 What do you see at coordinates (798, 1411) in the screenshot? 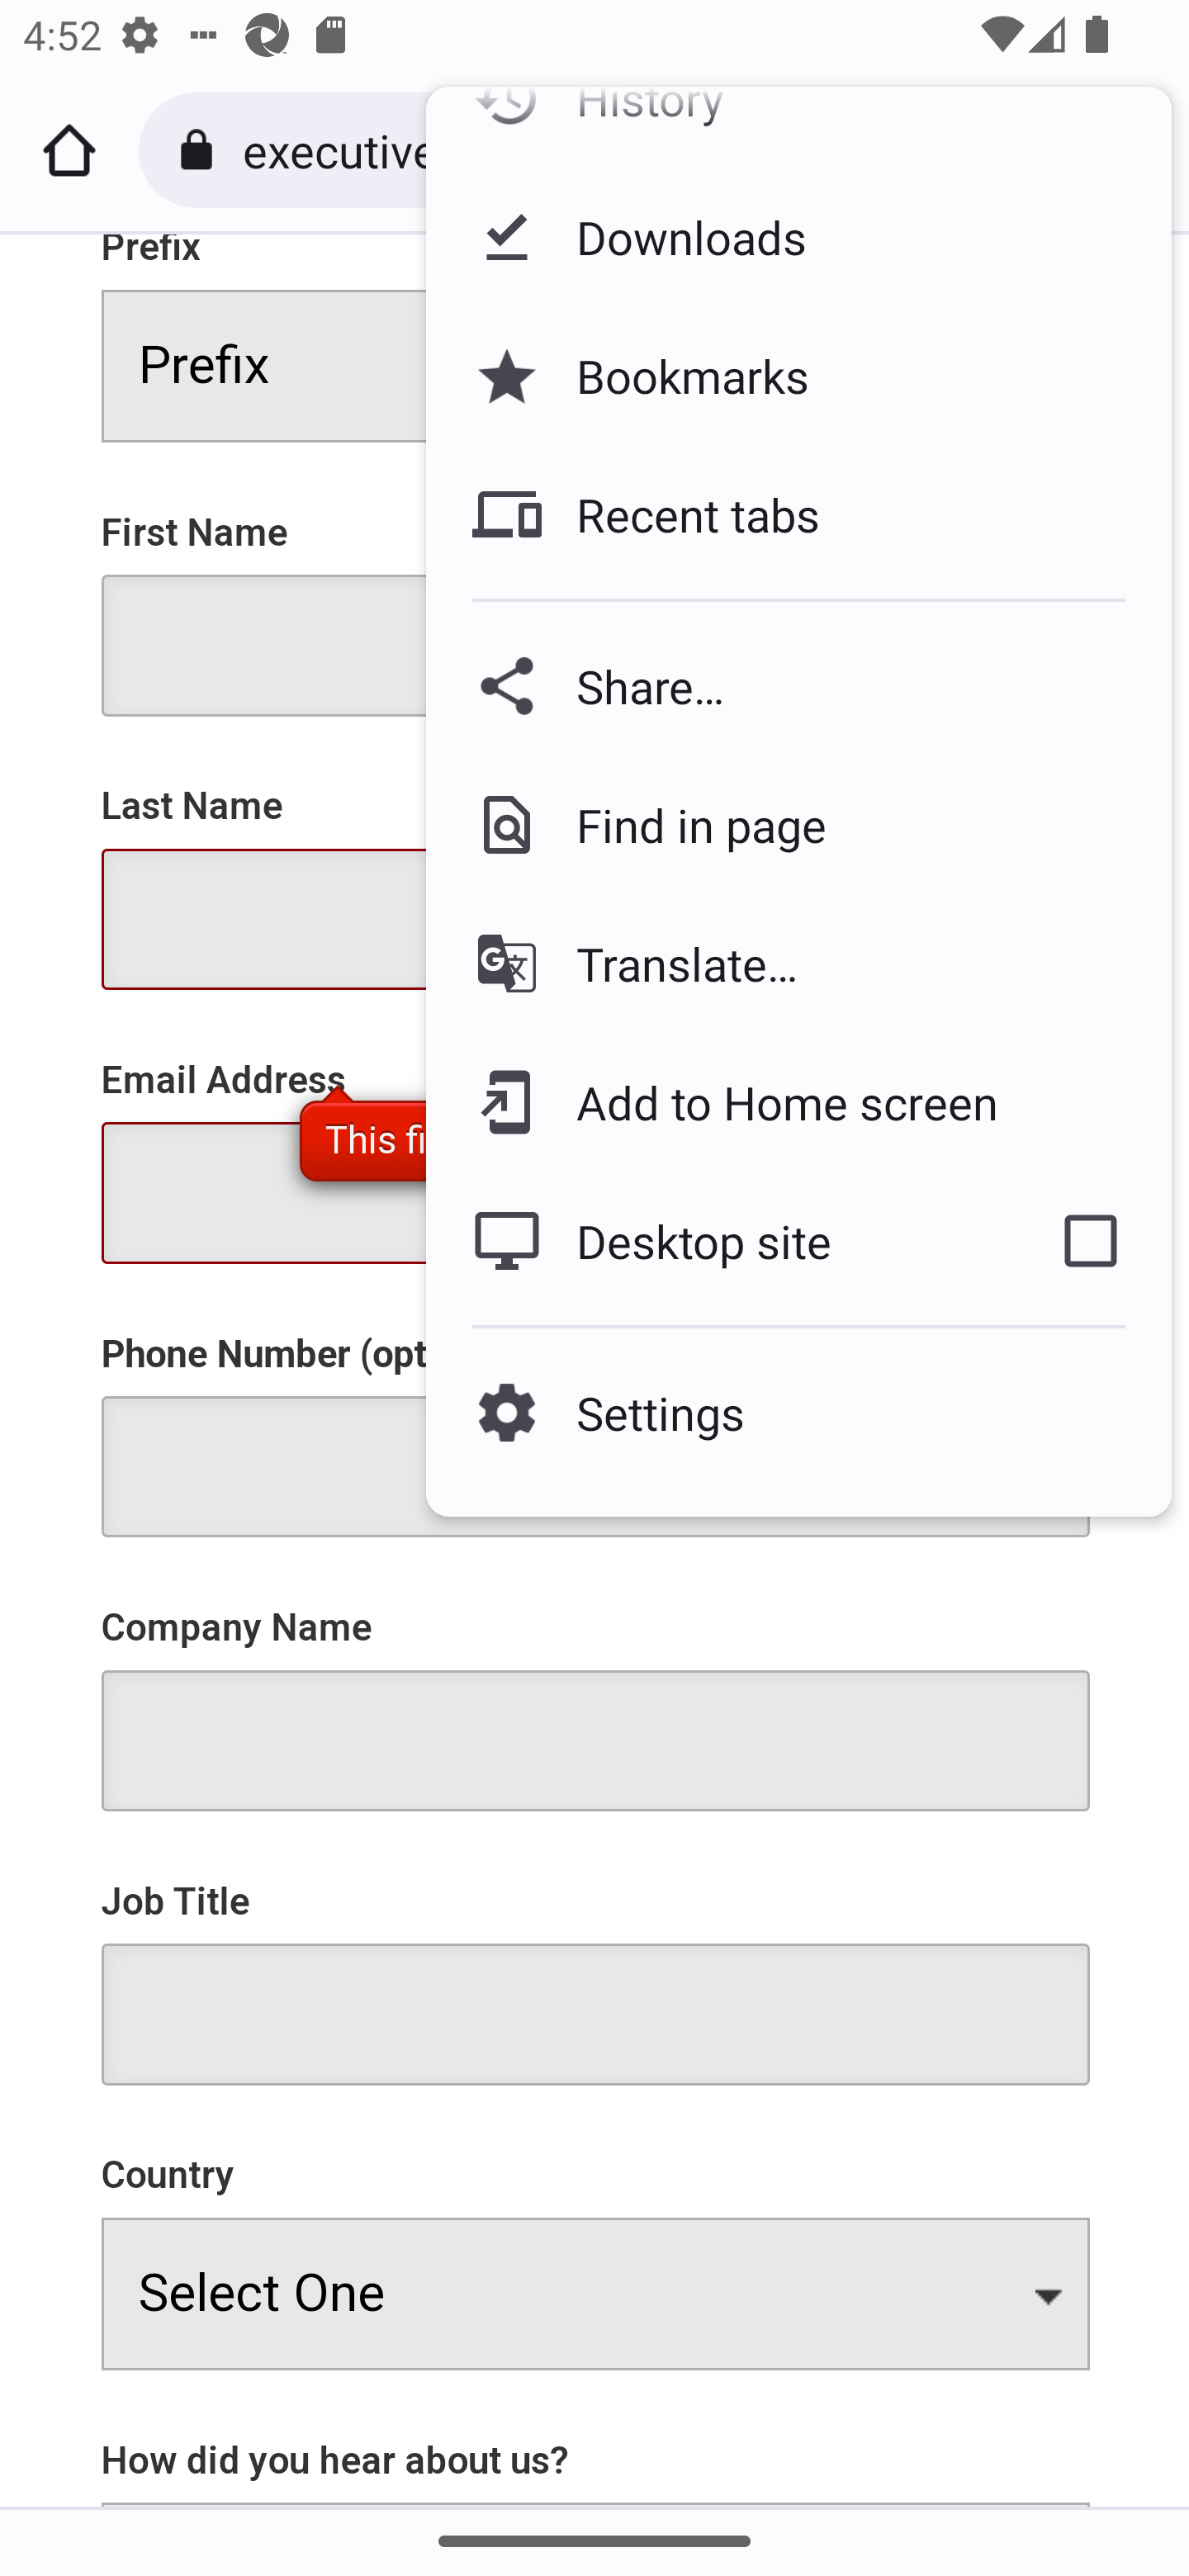
I see `Settings` at bounding box center [798, 1411].